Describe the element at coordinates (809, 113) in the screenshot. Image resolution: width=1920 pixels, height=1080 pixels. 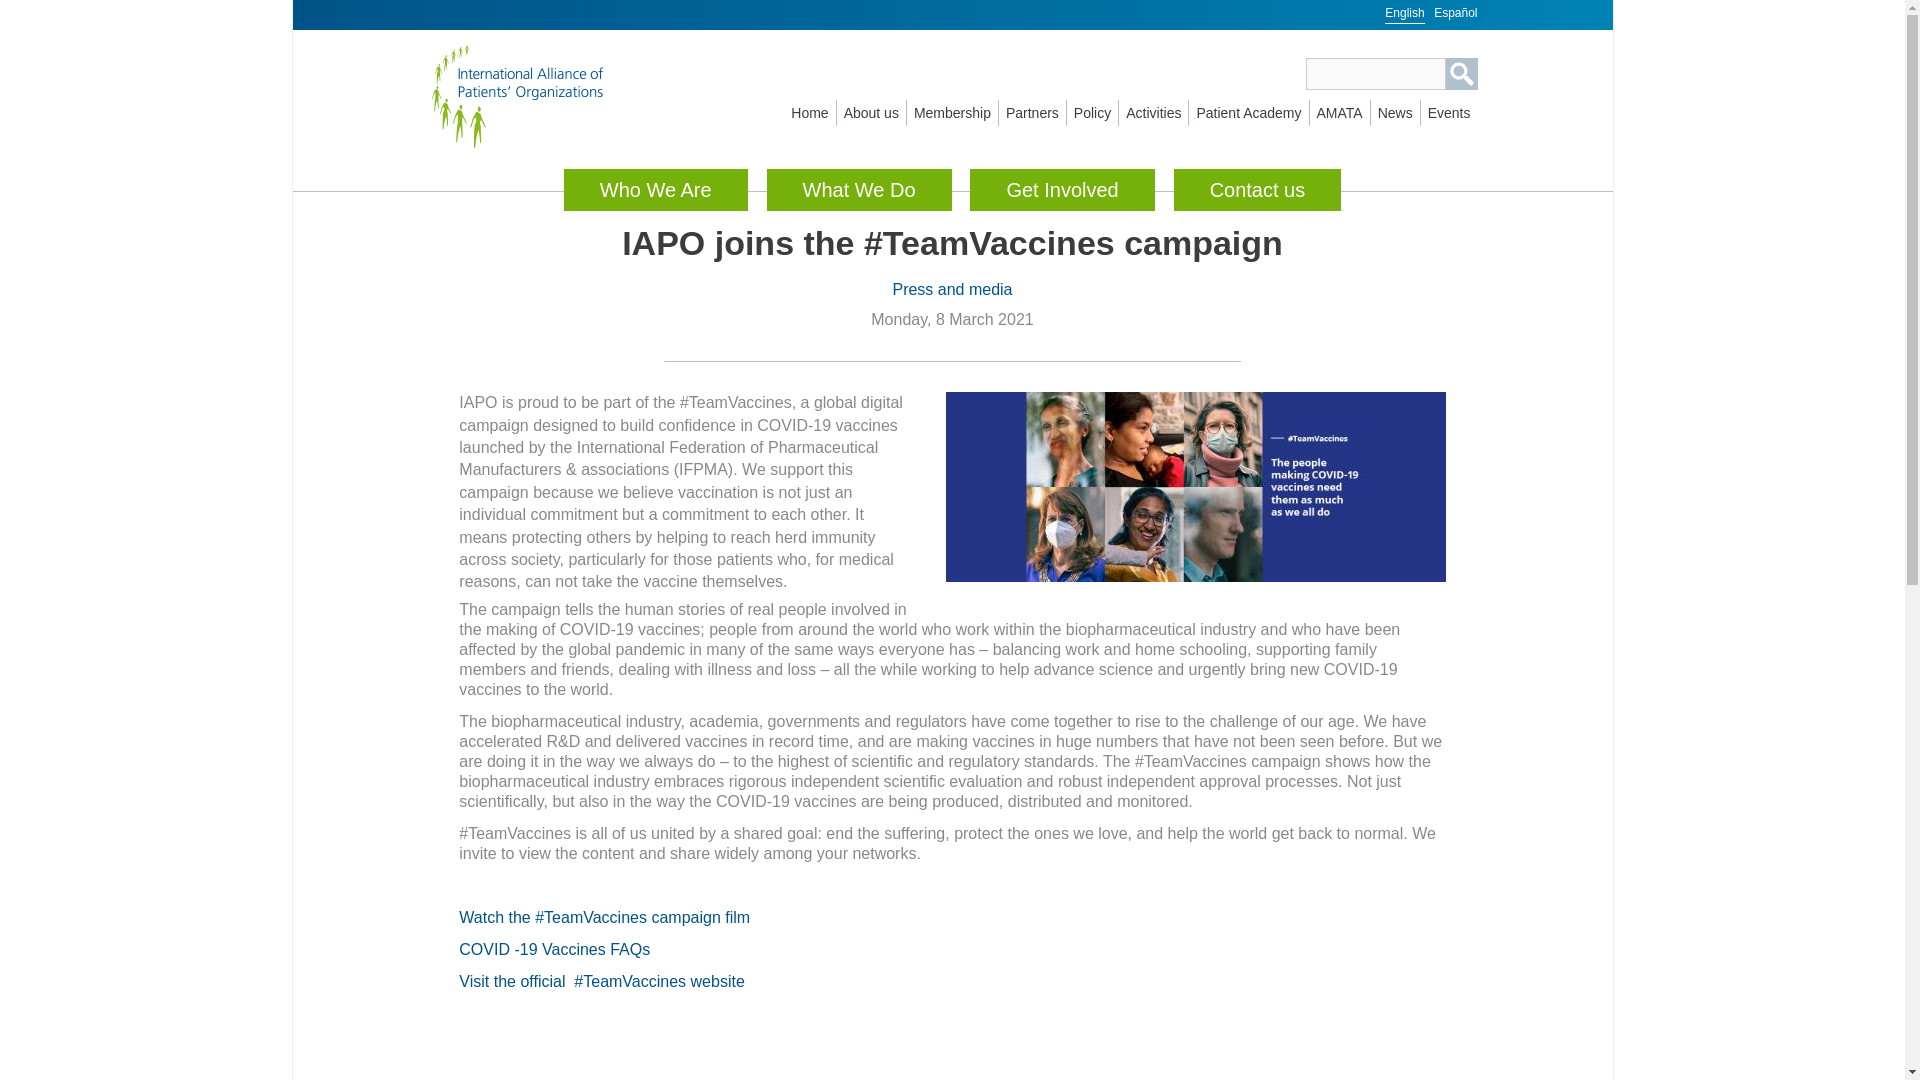
I see `Home` at that location.